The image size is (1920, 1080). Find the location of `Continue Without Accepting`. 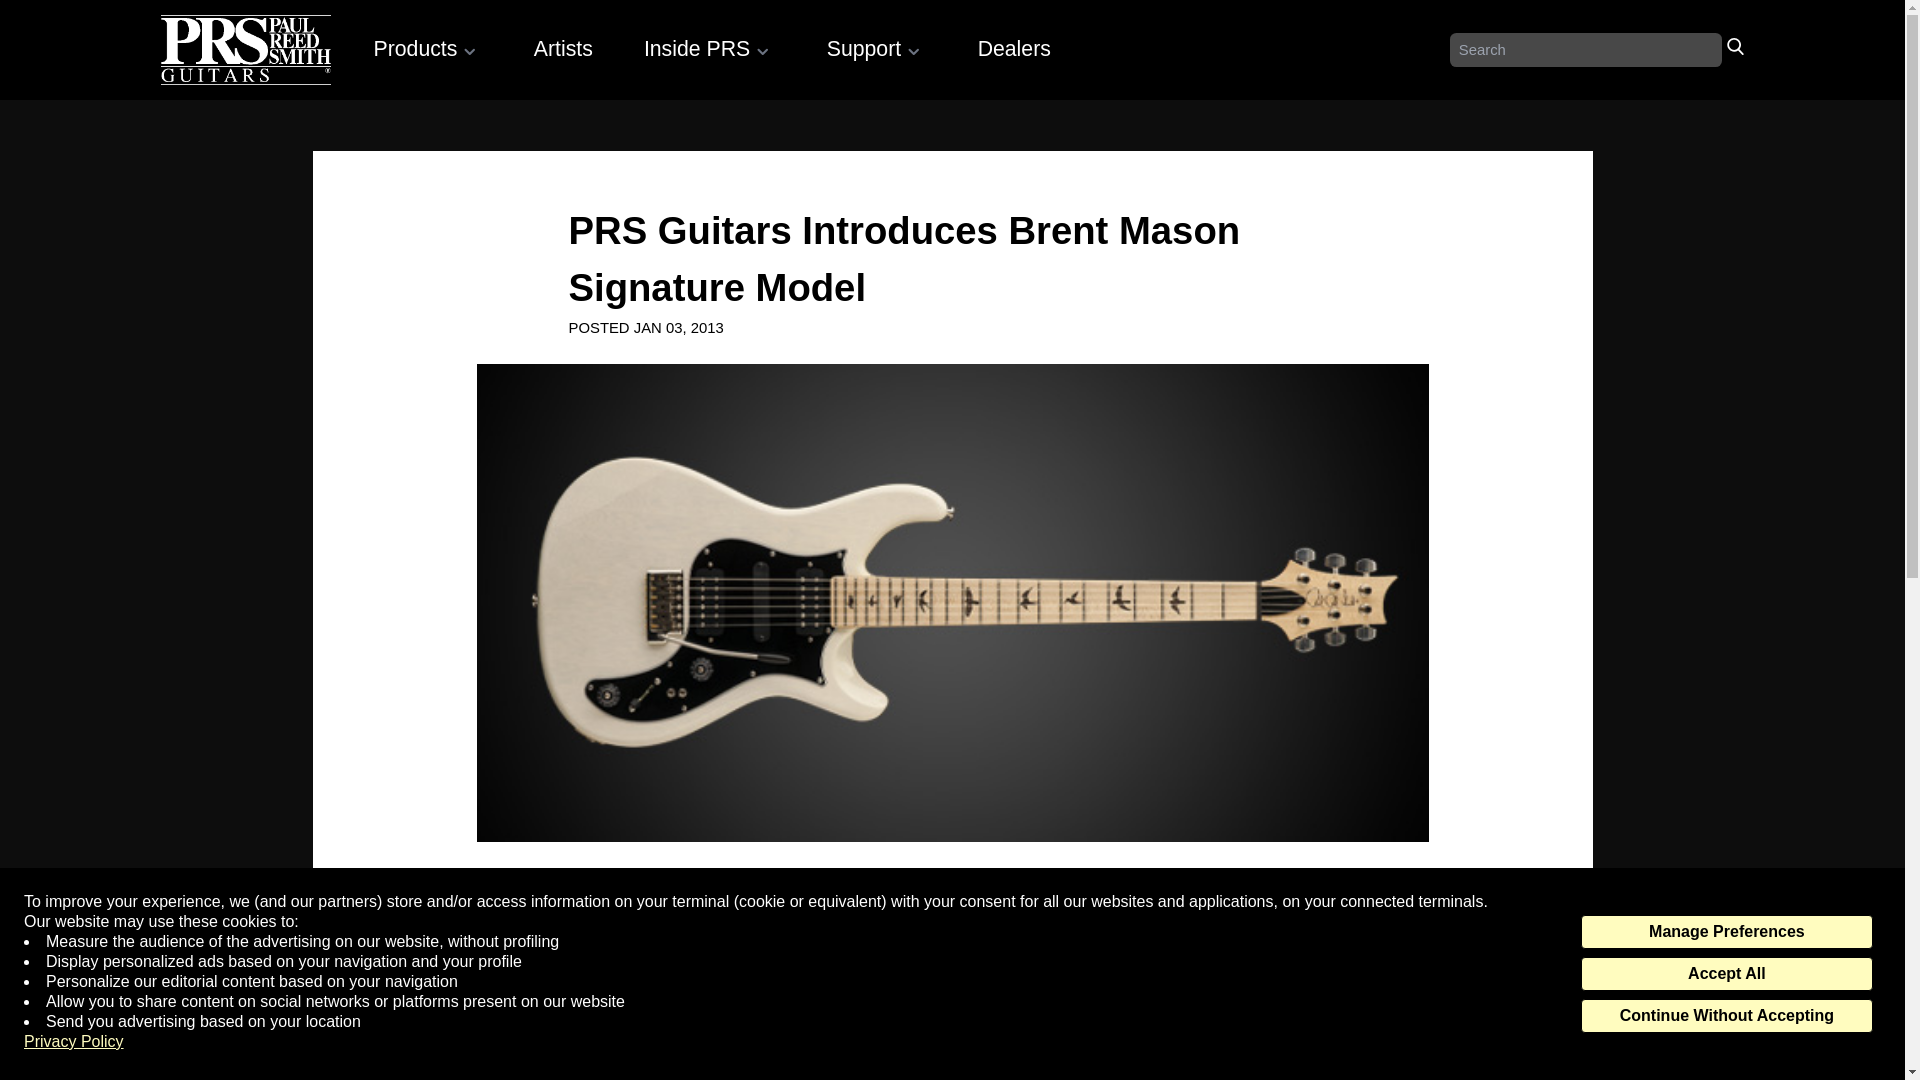

Continue Without Accepting is located at coordinates (1726, 1016).